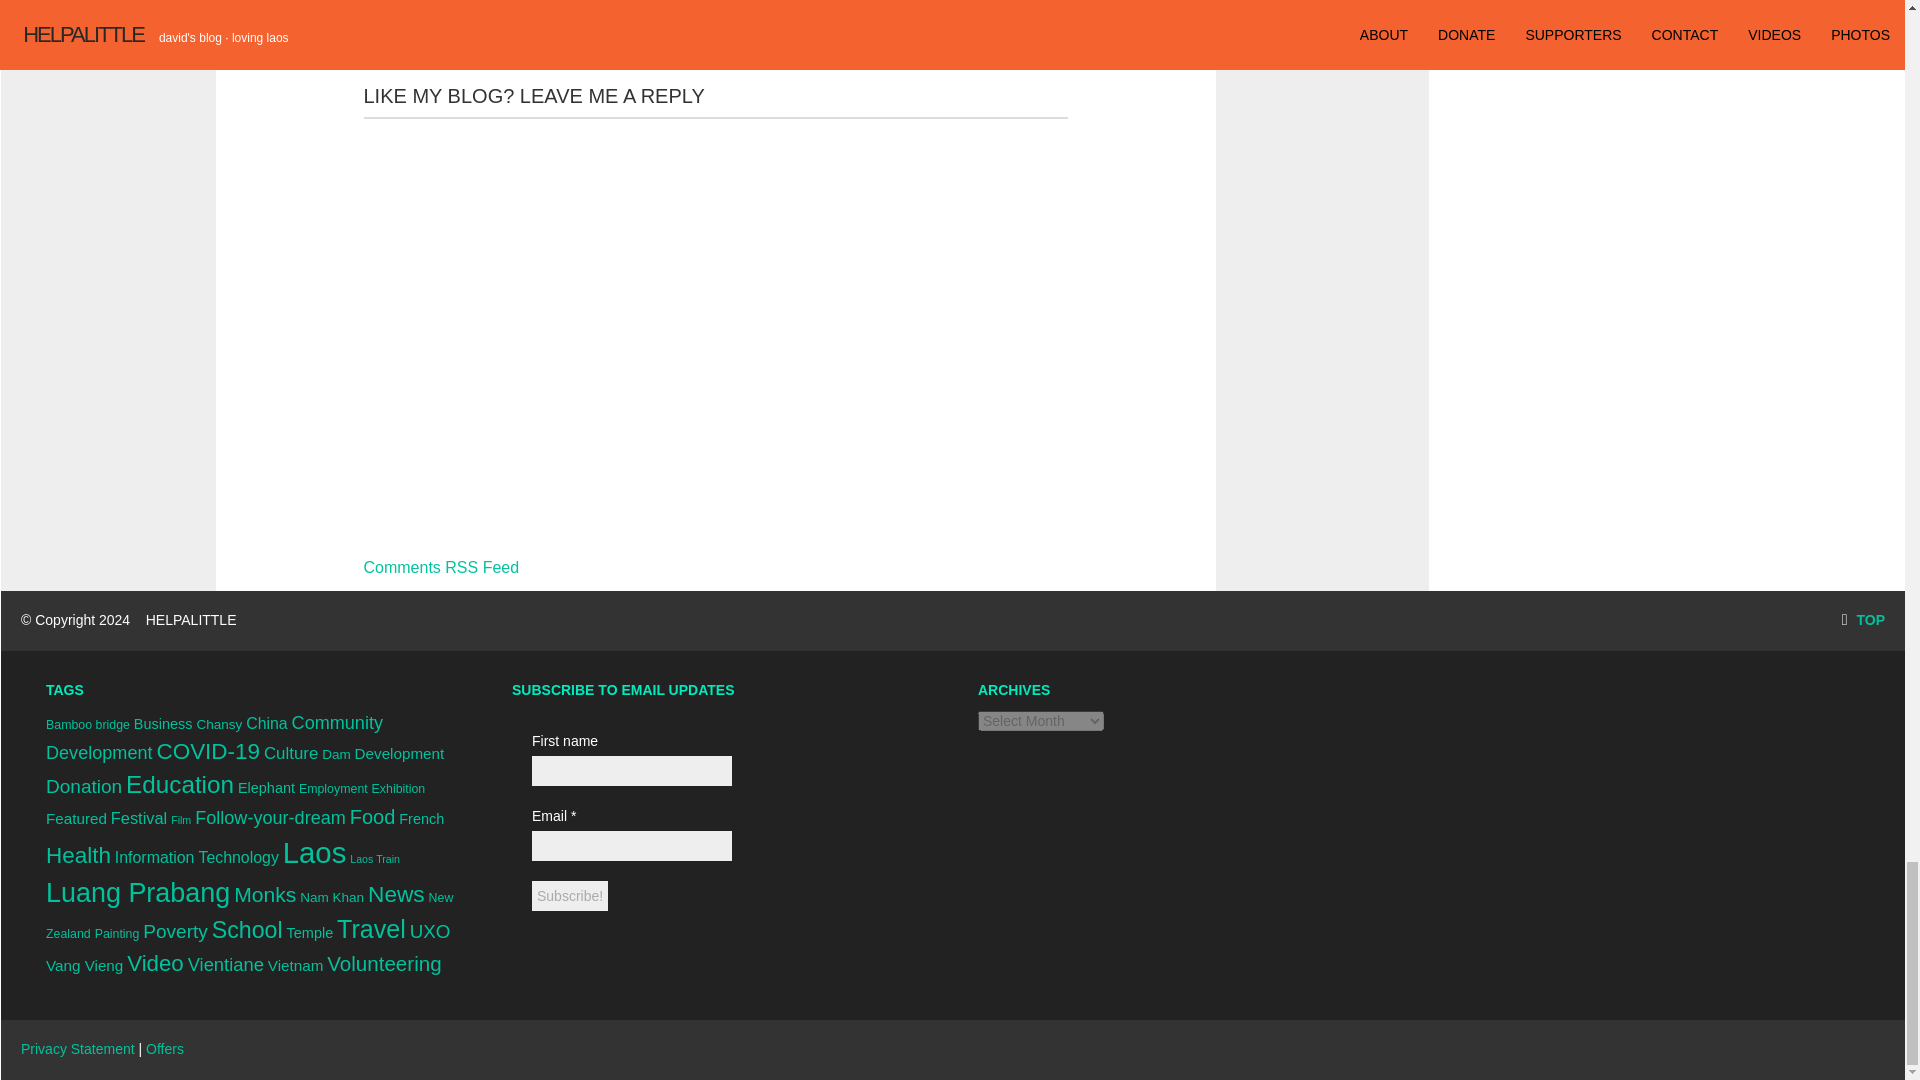  What do you see at coordinates (442, 567) in the screenshot?
I see `Comments RSS Feed` at bounding box center [442, 567].